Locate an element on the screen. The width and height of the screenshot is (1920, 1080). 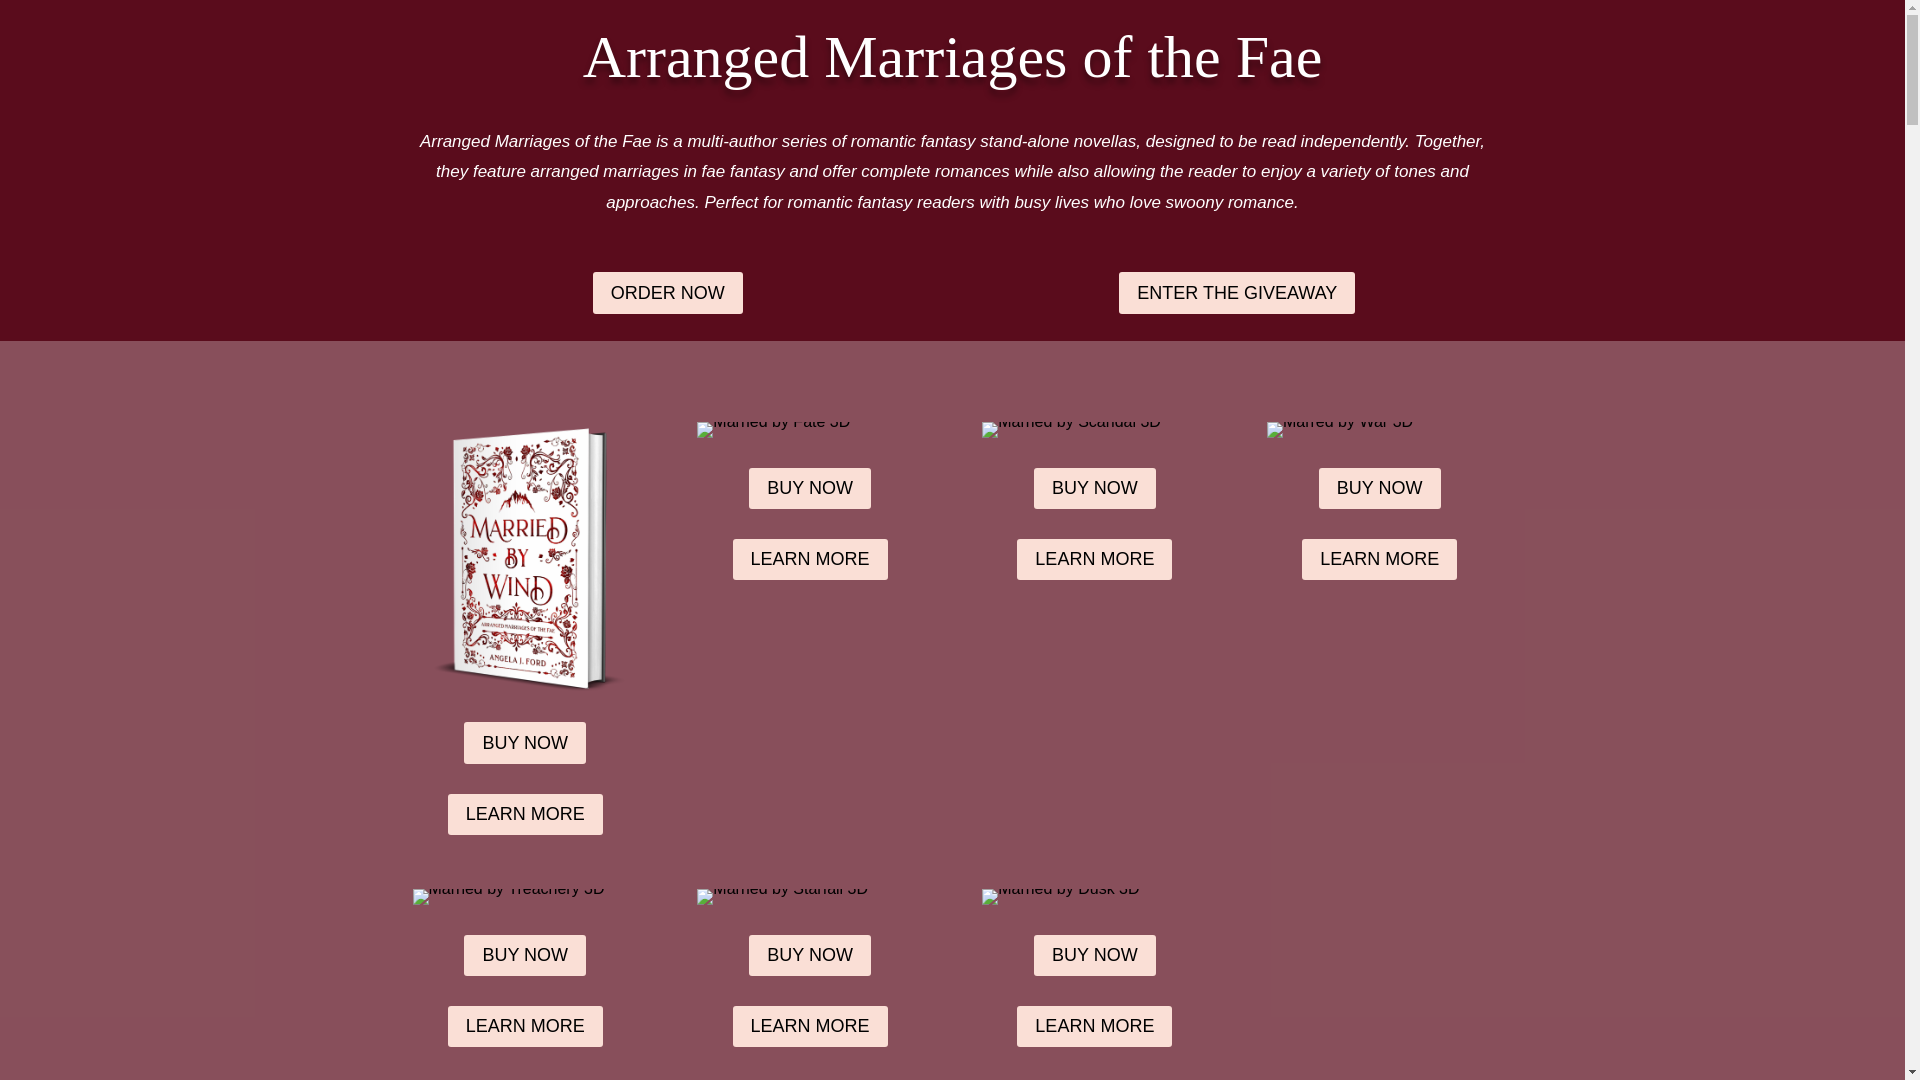
BUY NOW is located at coordinates (1094, 956).